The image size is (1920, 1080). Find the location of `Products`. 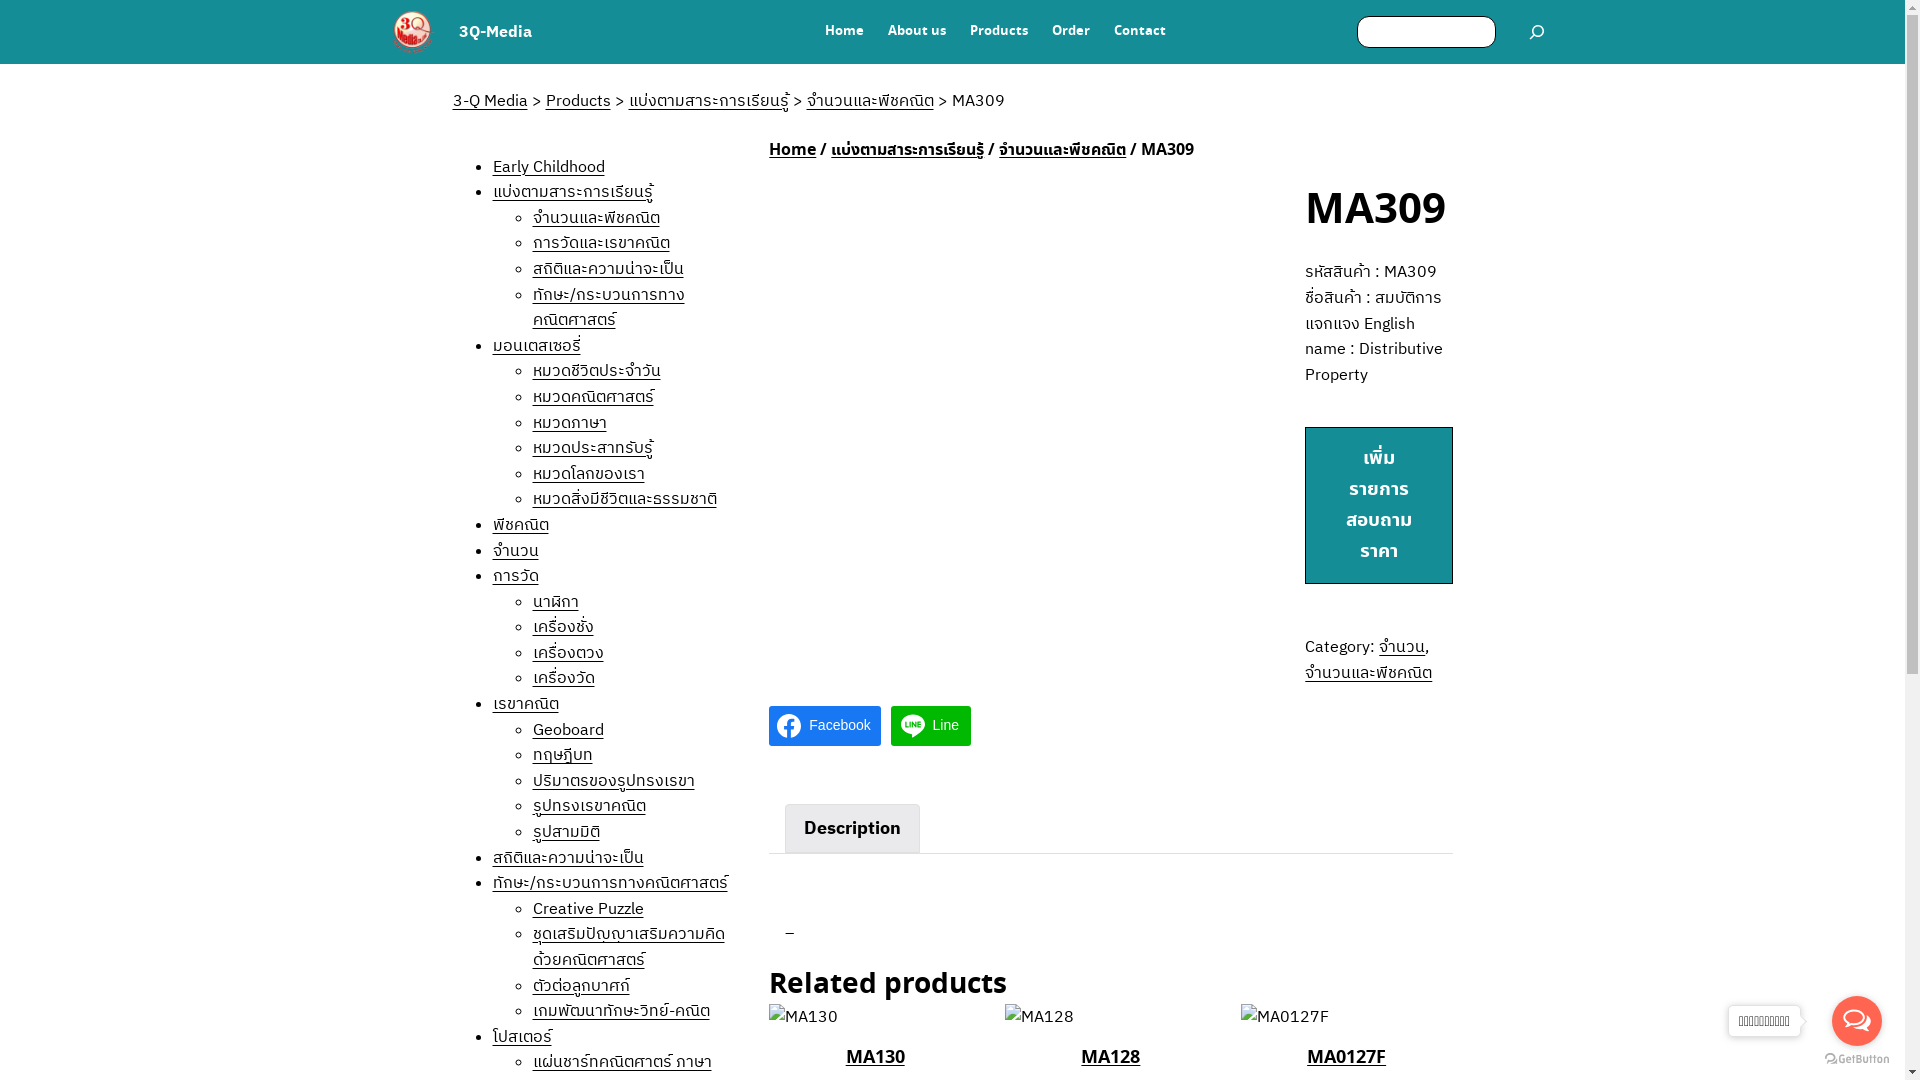

Products is located at coordinates (578, 100).